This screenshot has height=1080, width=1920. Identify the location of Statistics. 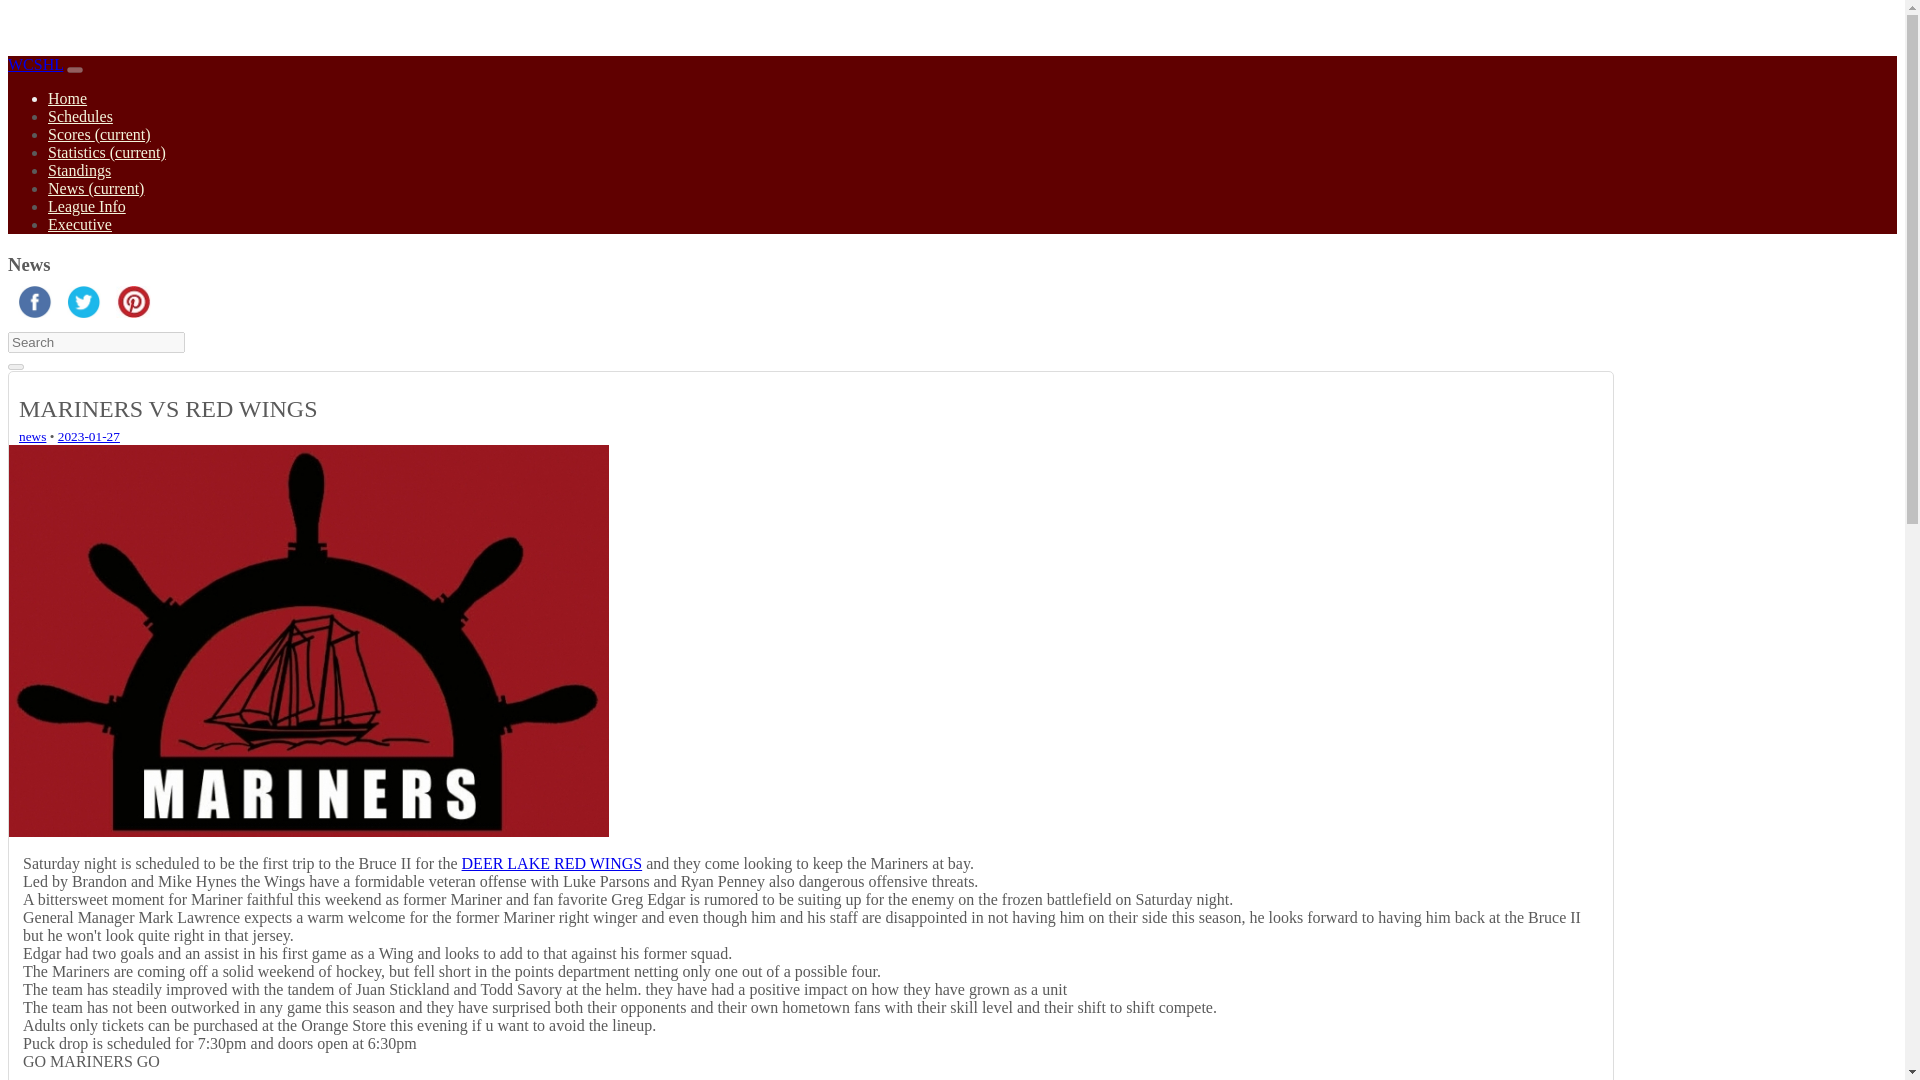
(106, 152).